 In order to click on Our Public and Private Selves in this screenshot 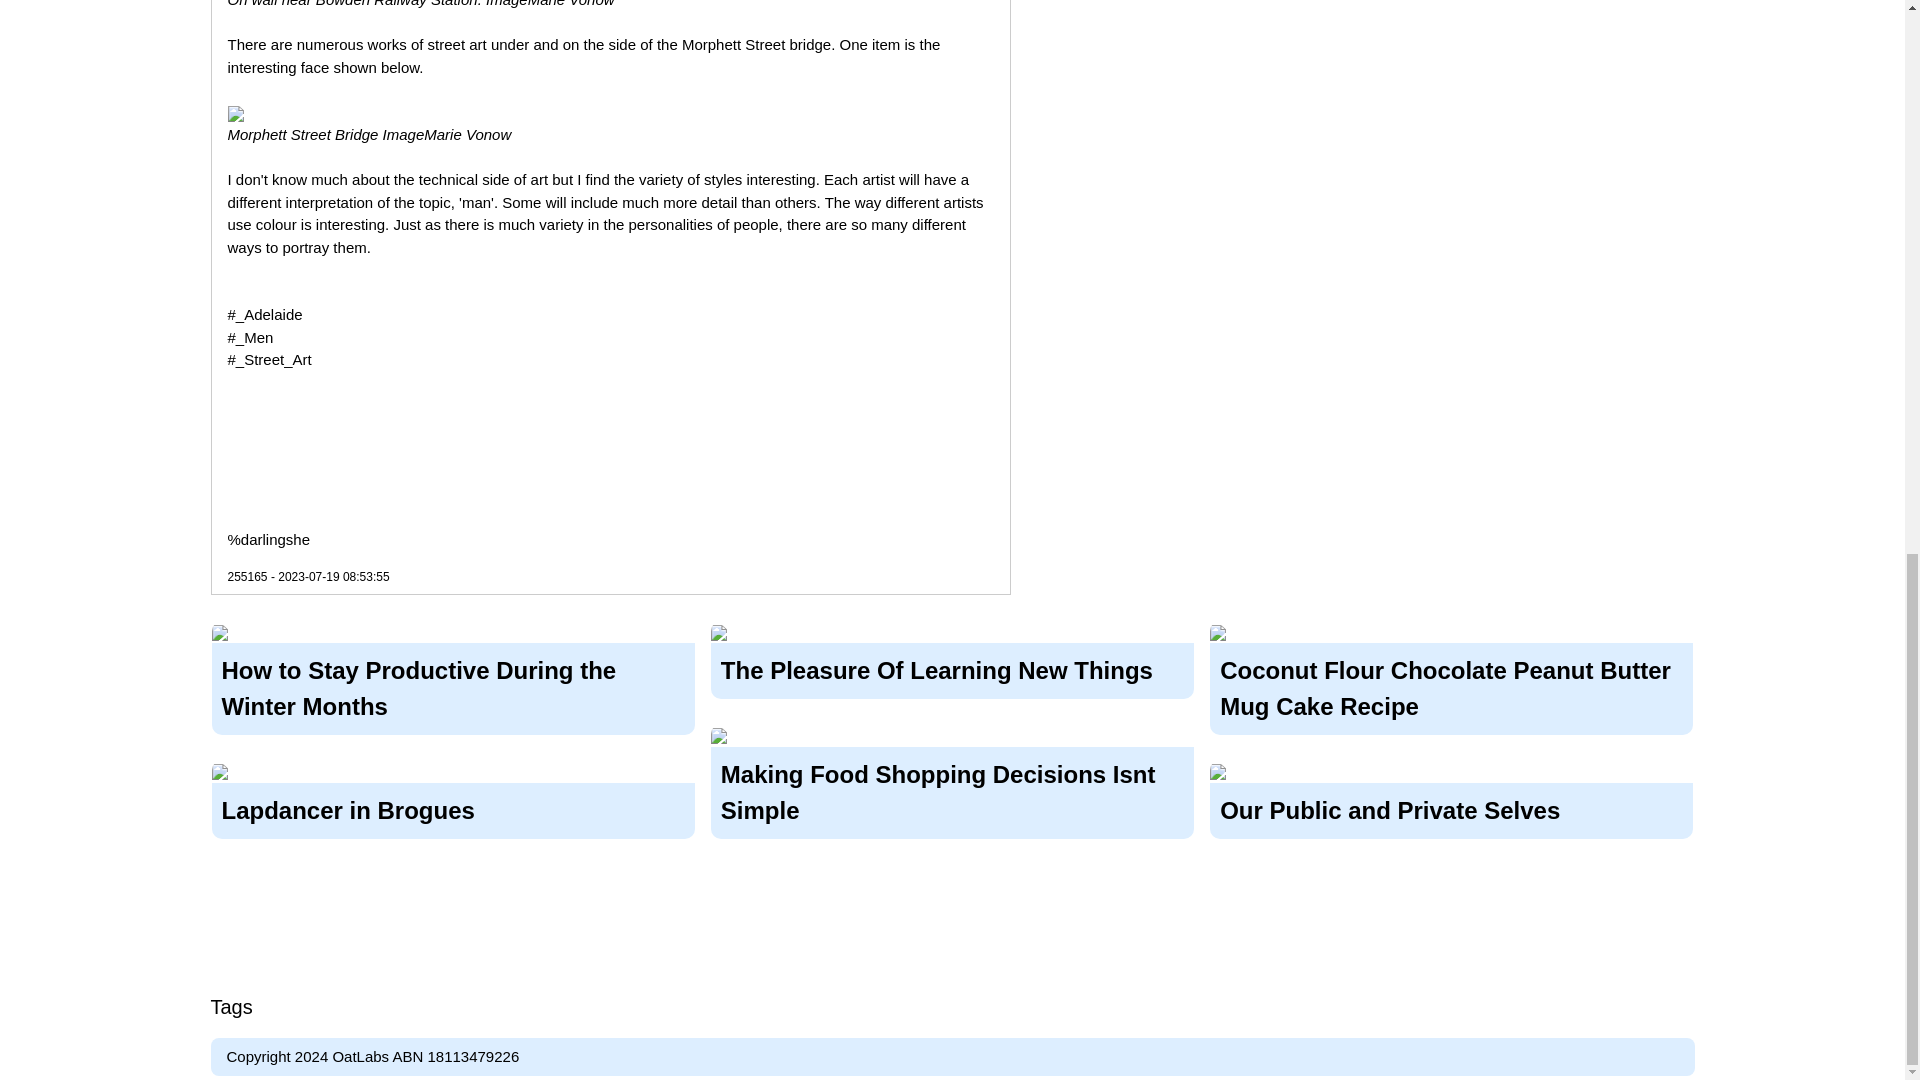, I will do `click(1451, 807)`.